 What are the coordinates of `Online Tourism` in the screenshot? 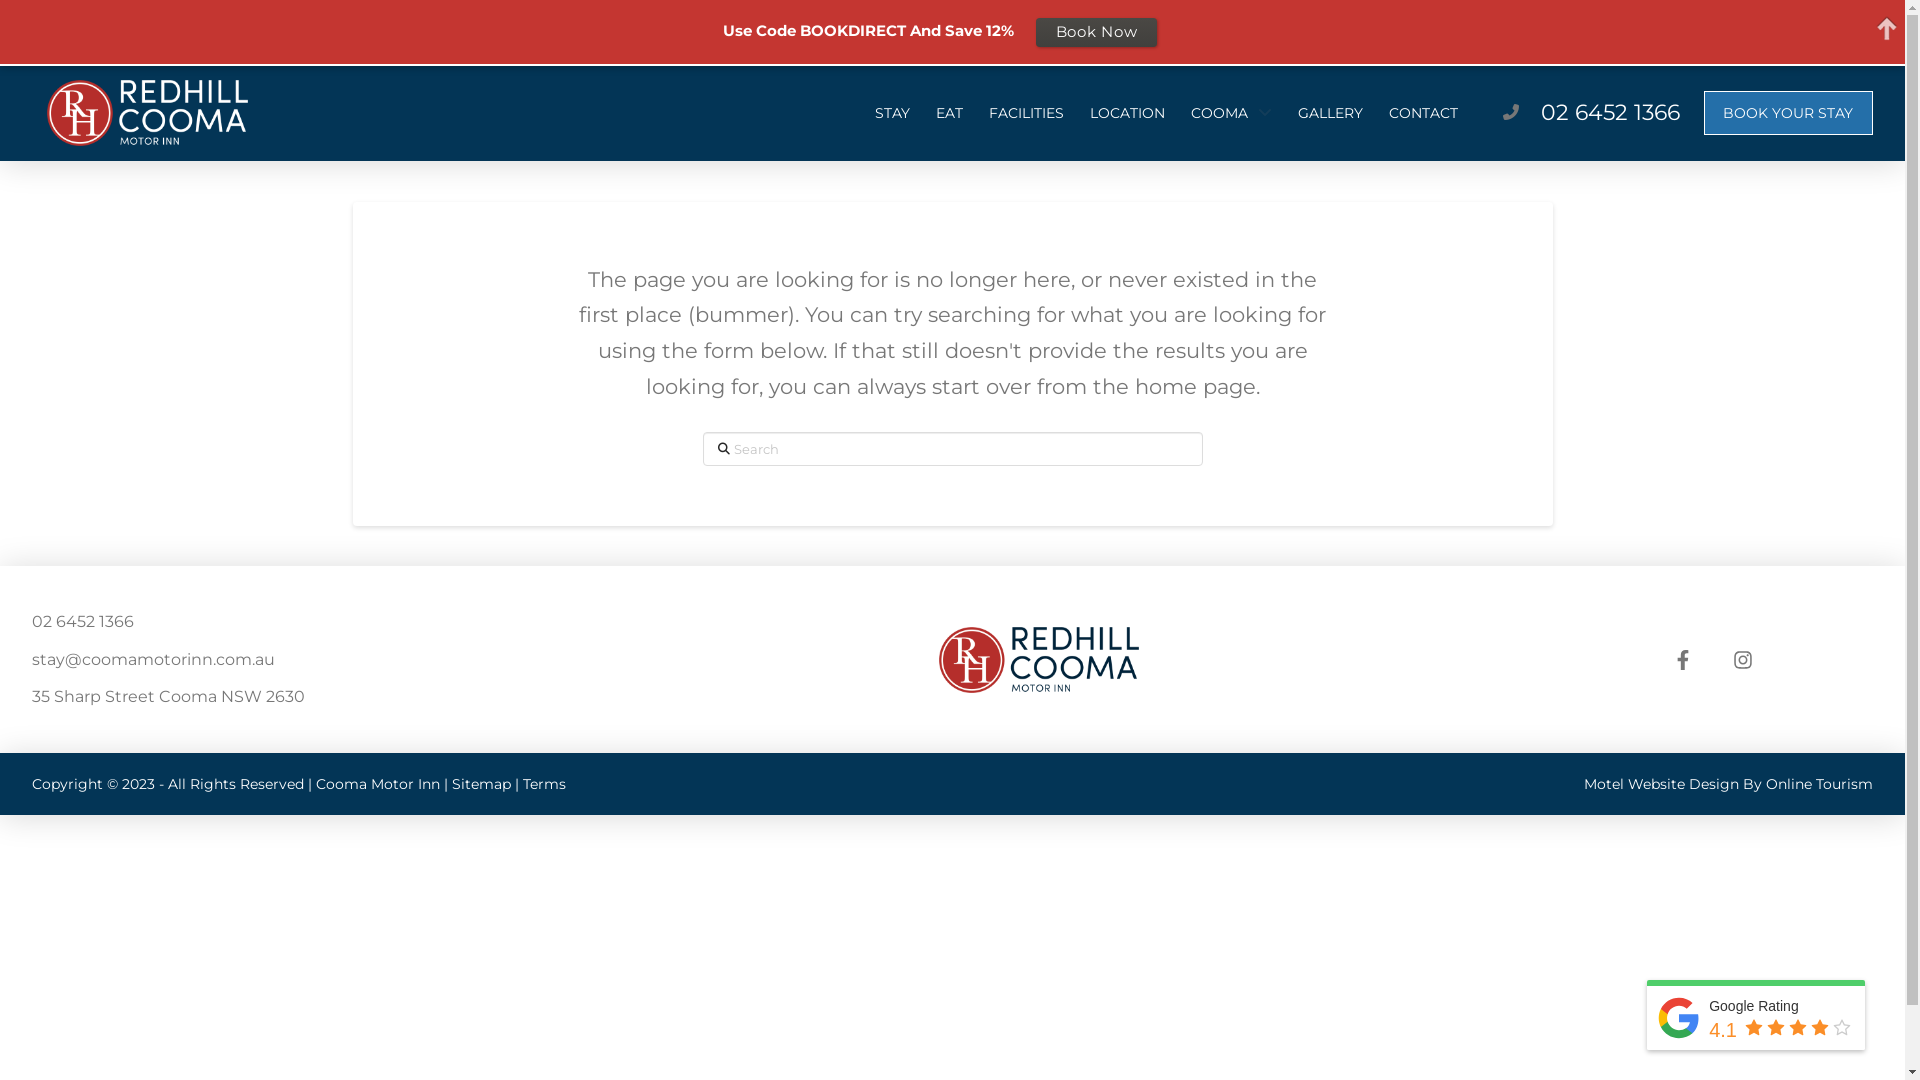 It's located at (1820, 784).